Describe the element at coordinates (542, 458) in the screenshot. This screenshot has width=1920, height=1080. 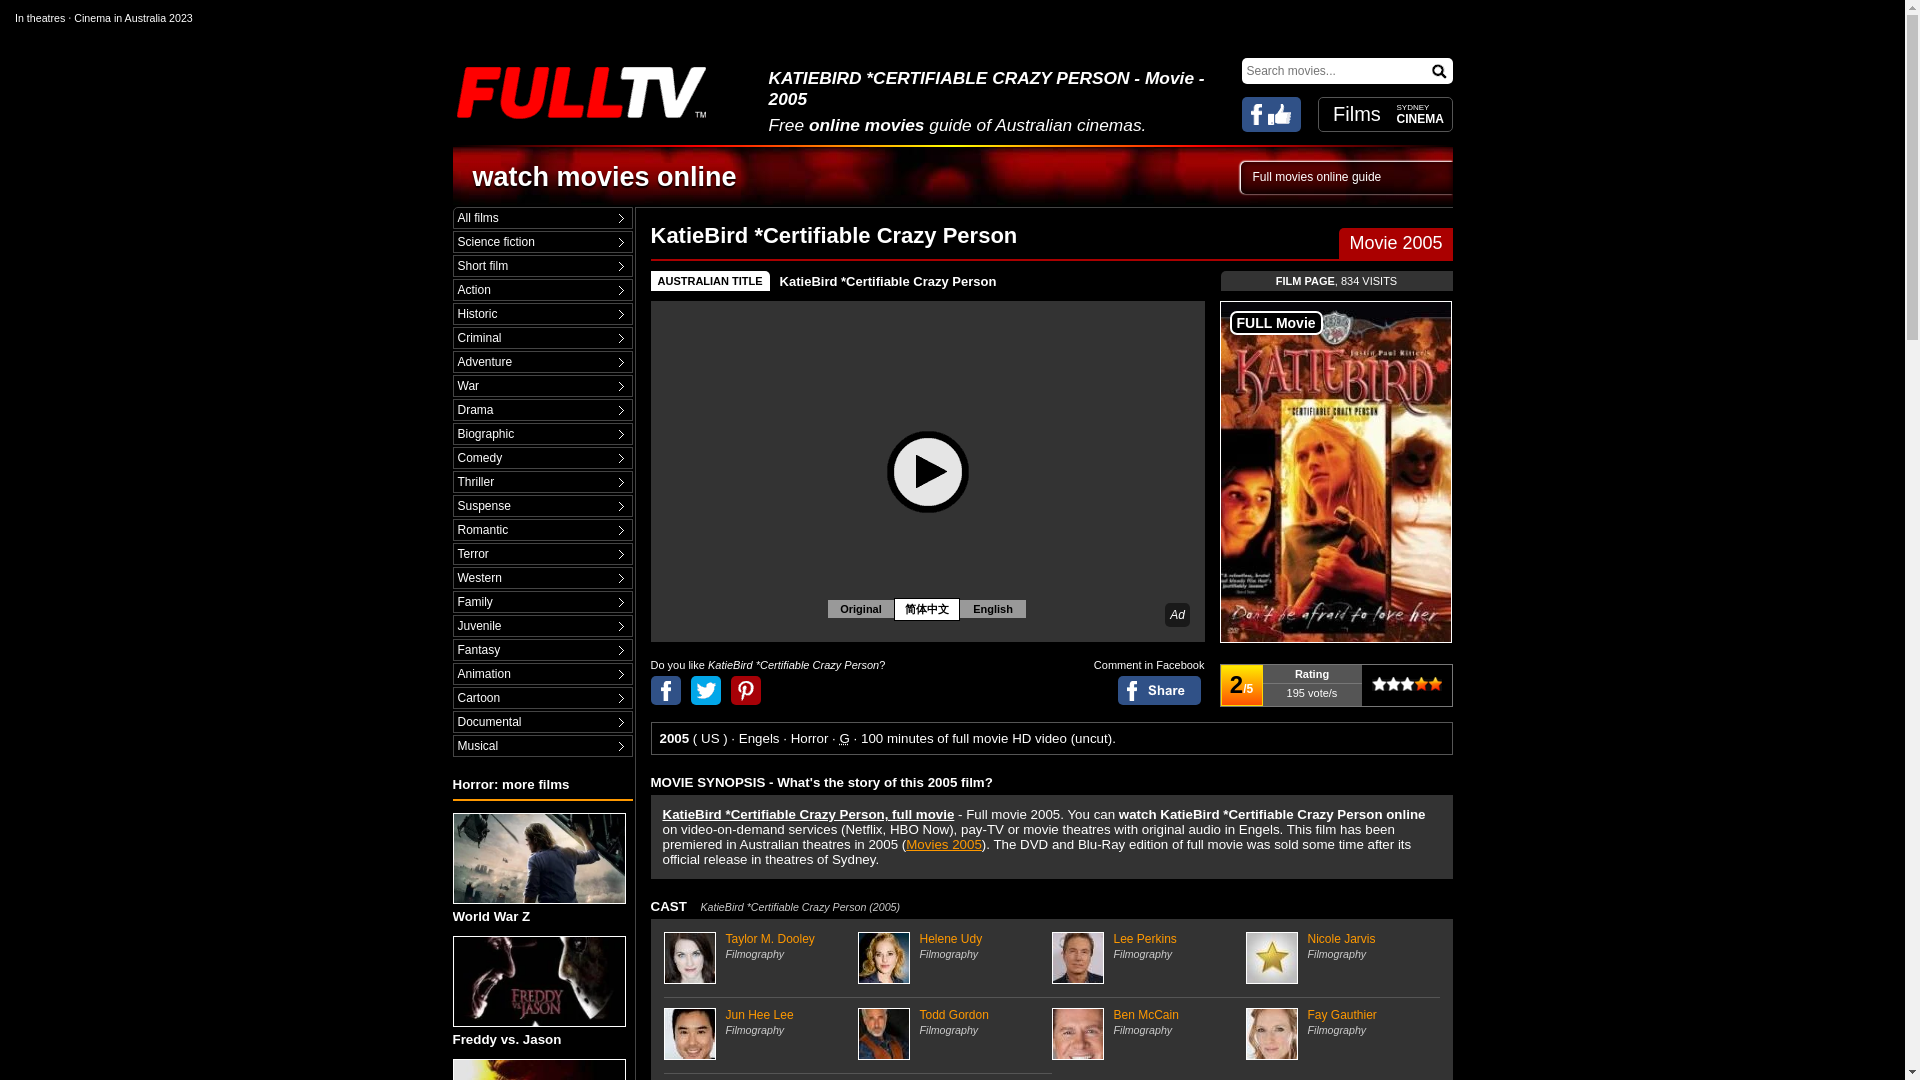
I see `Comedy` at that location.